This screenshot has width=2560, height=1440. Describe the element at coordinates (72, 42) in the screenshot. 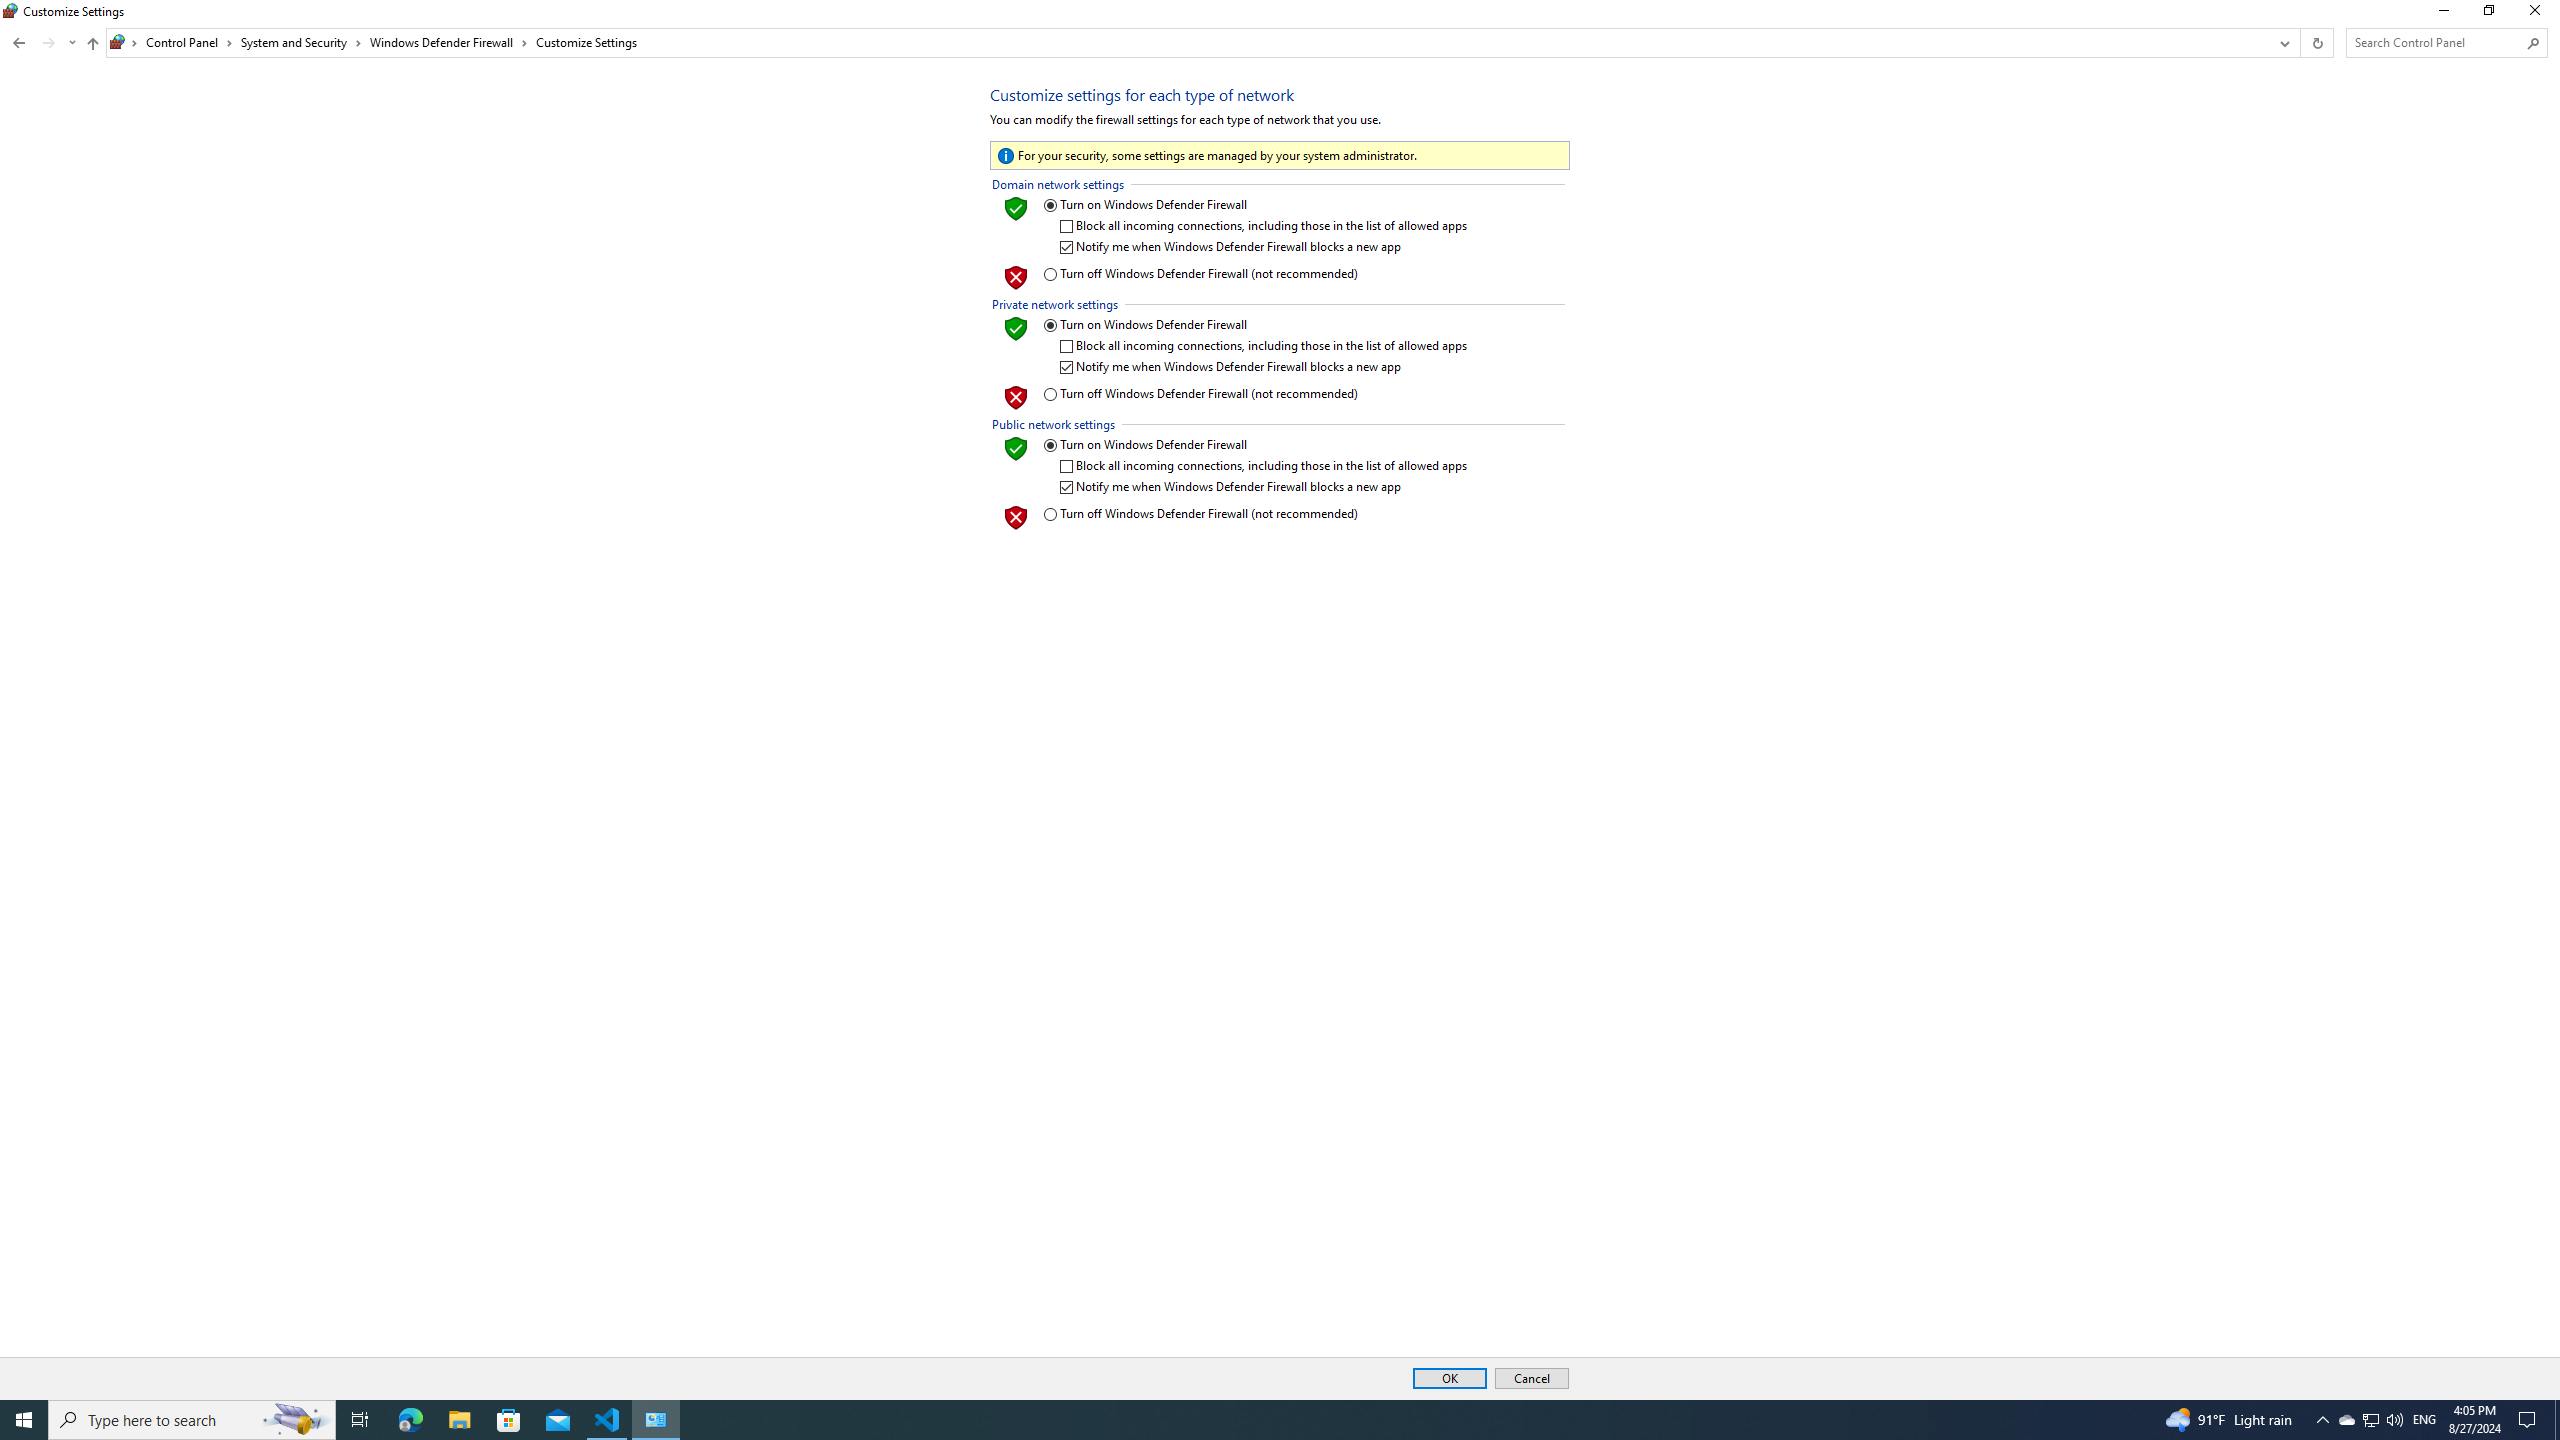

I see `Recent locations` at that location.